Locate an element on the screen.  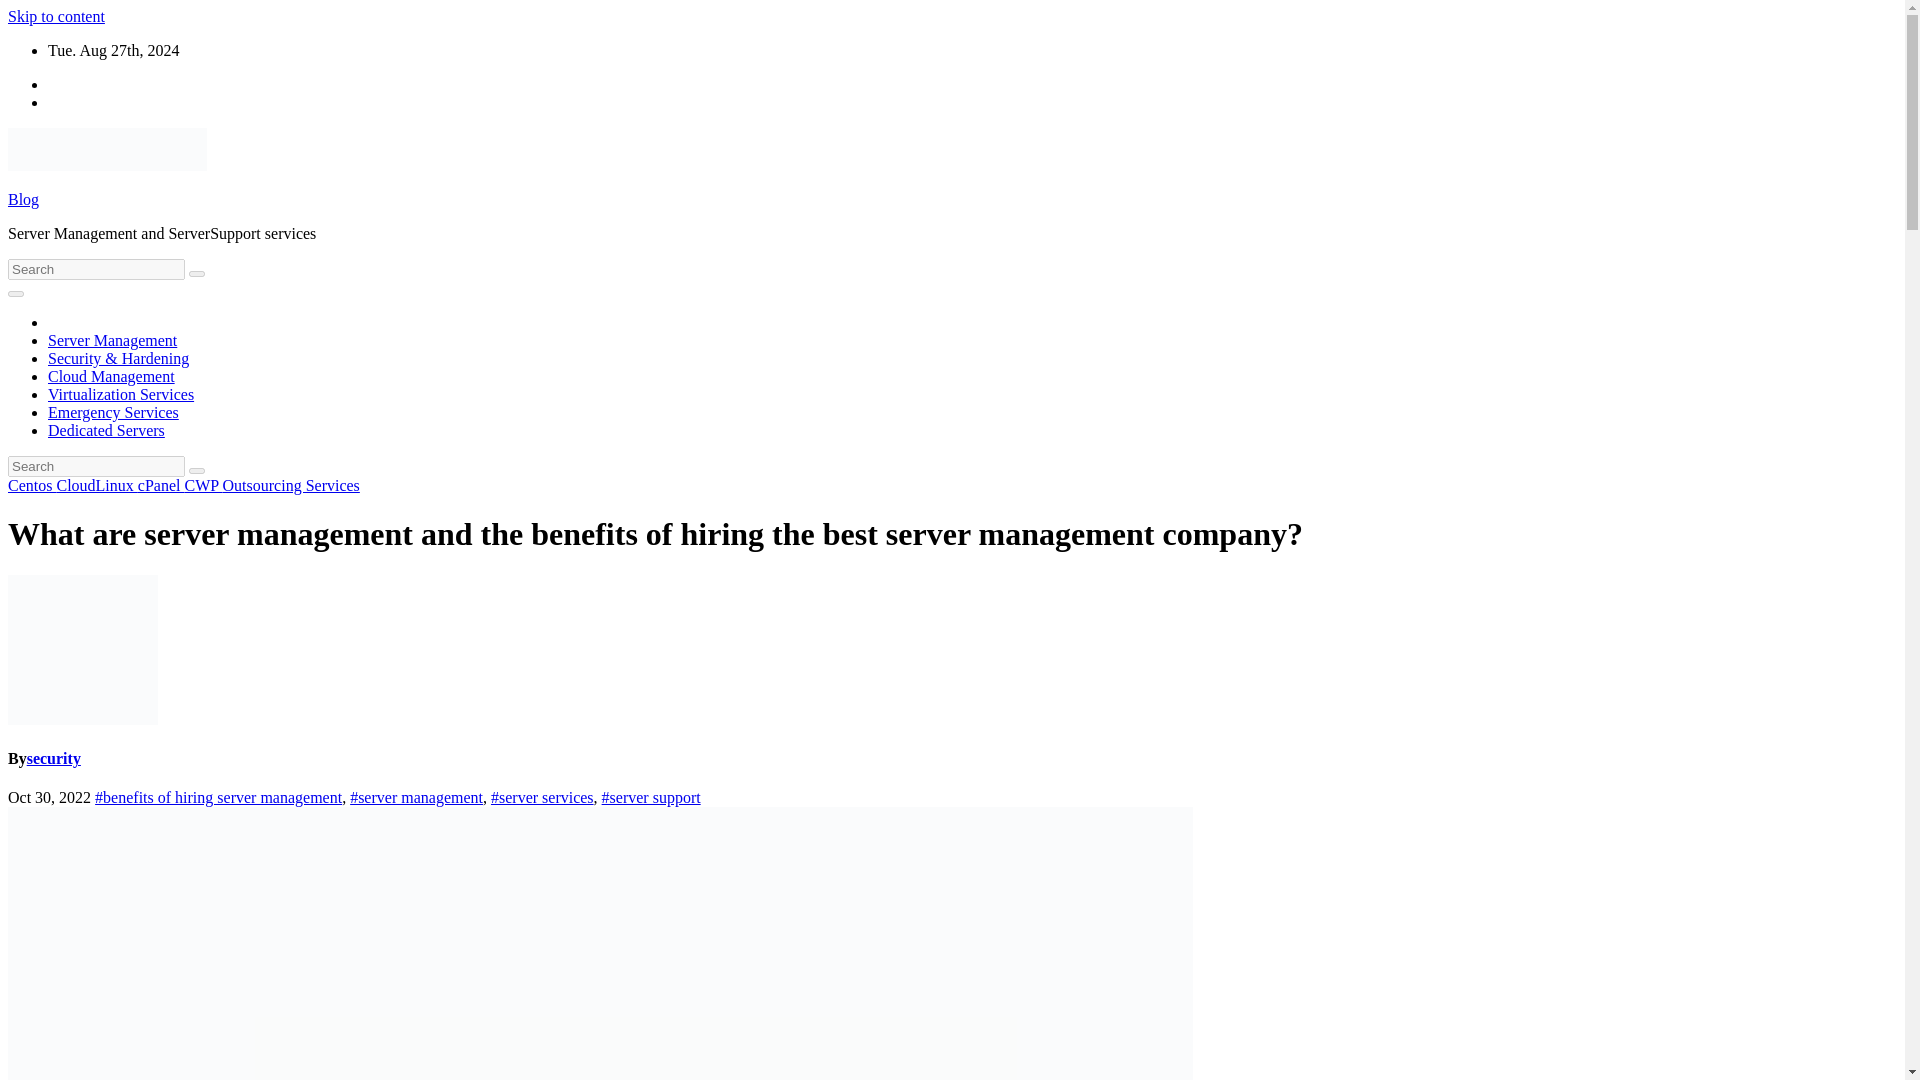
Dedicated Servers is located at coordinates (106, 430).